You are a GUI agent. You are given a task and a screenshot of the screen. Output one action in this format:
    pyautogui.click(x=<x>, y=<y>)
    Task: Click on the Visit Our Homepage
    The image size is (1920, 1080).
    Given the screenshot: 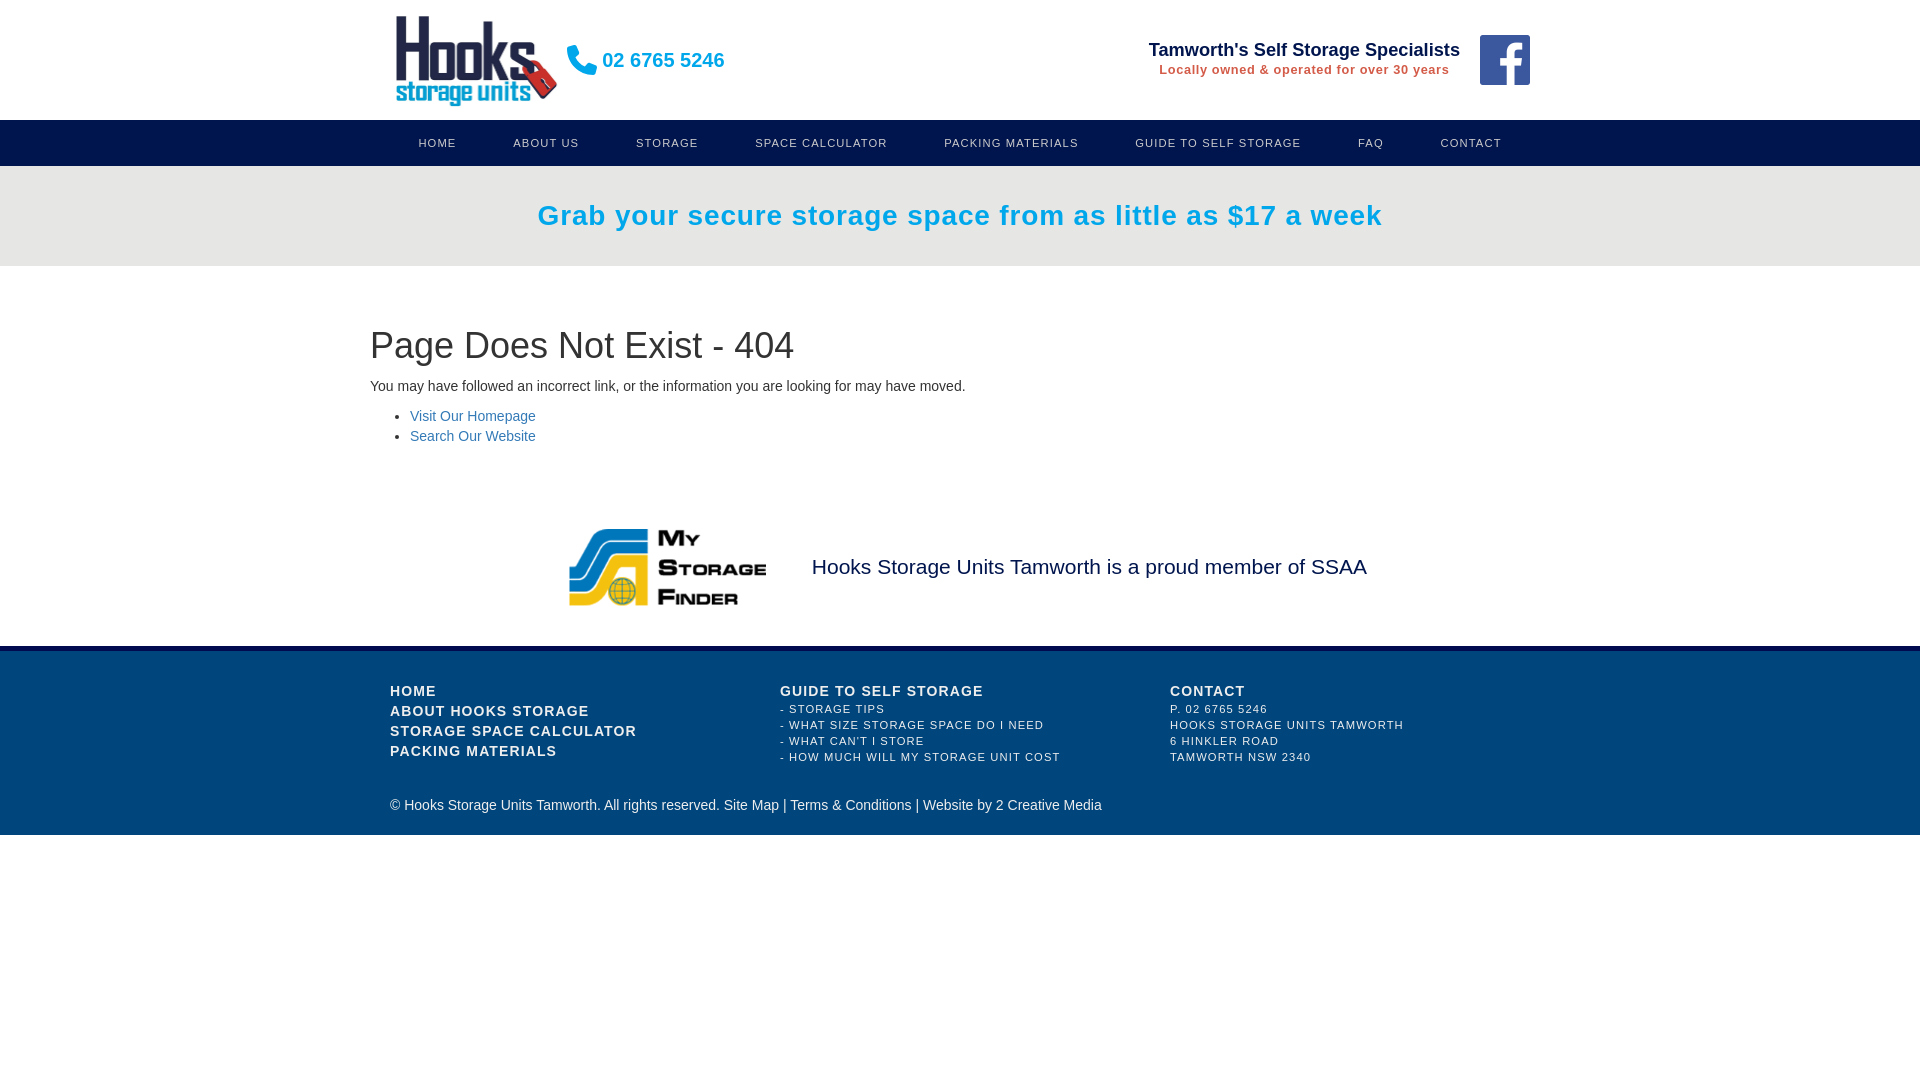 What is the action you would take?
    pyautogui.click(x=473, y=416)
    